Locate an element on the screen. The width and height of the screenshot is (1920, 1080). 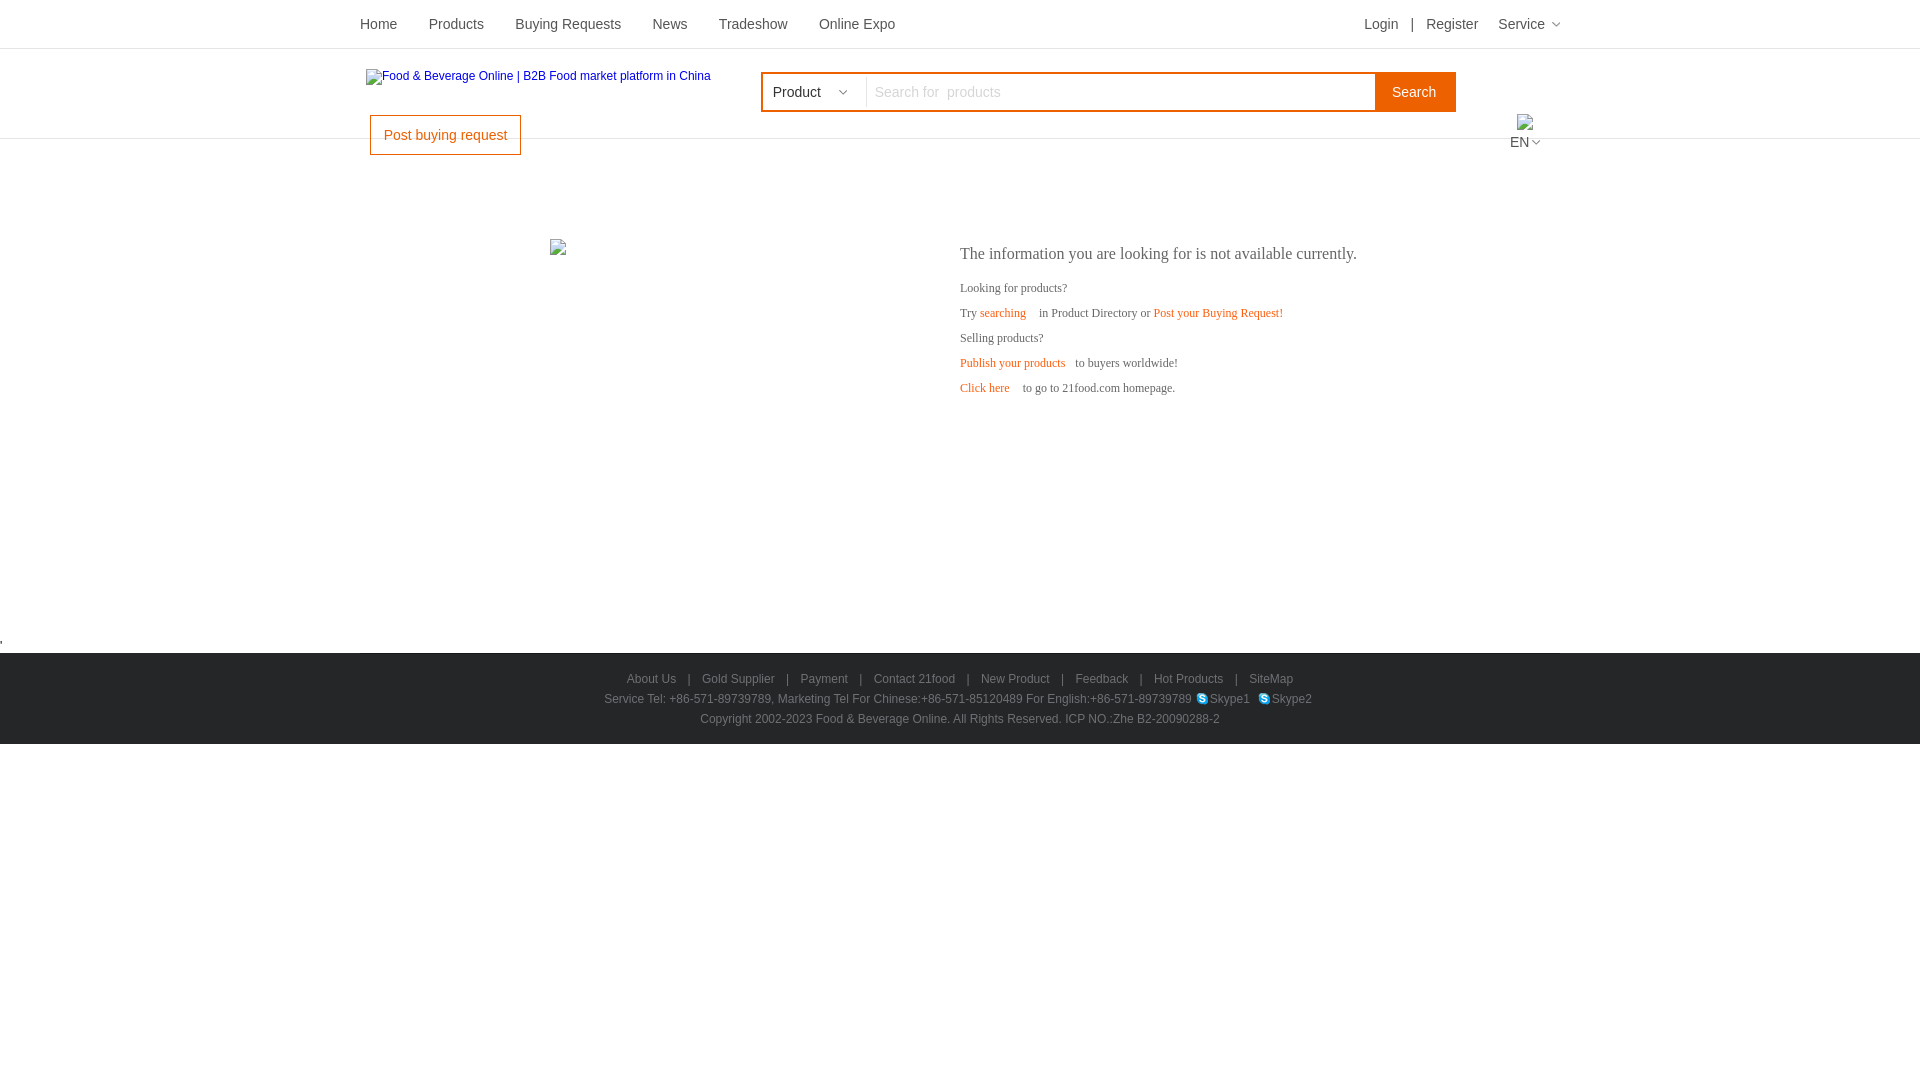
Online Expo is located at coordinates (857, 24).